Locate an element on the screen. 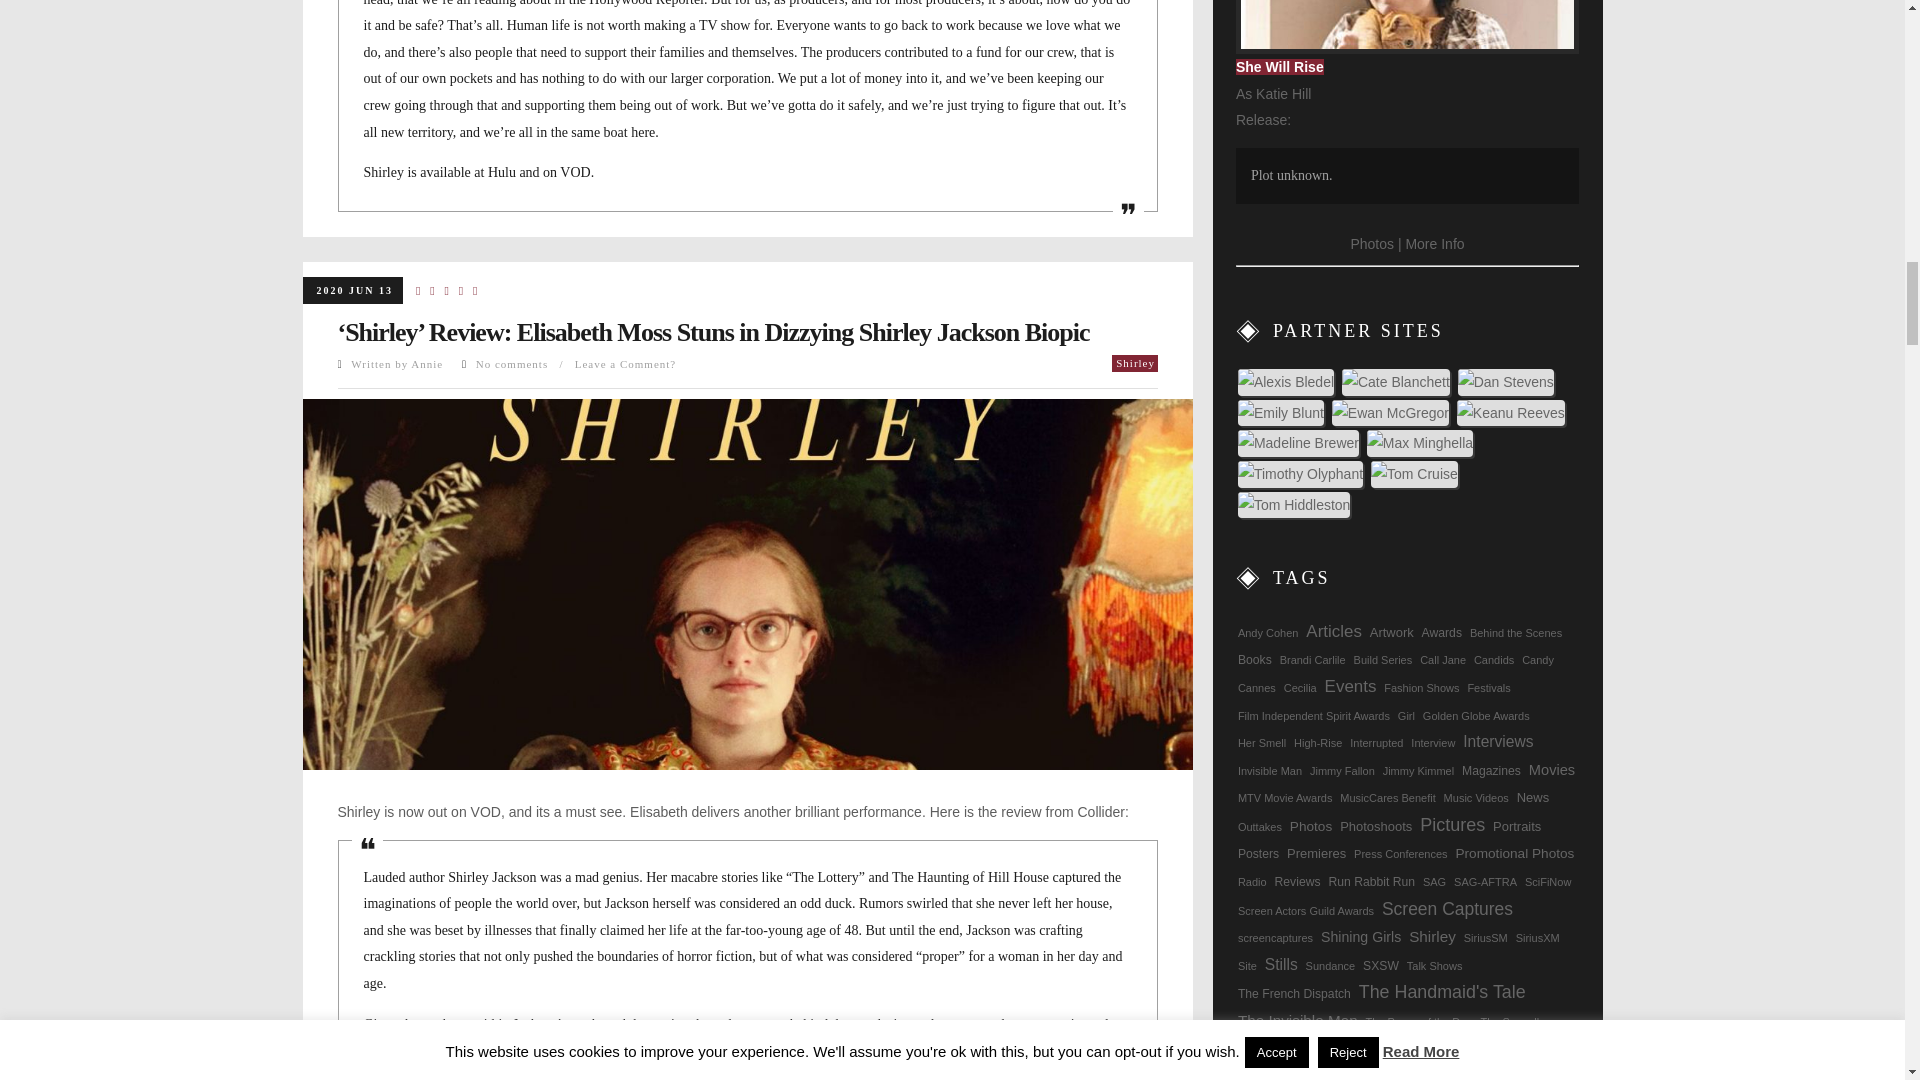 This screenshot has height=1080, width=1920. Collider is located at coordinates (1101, 811).